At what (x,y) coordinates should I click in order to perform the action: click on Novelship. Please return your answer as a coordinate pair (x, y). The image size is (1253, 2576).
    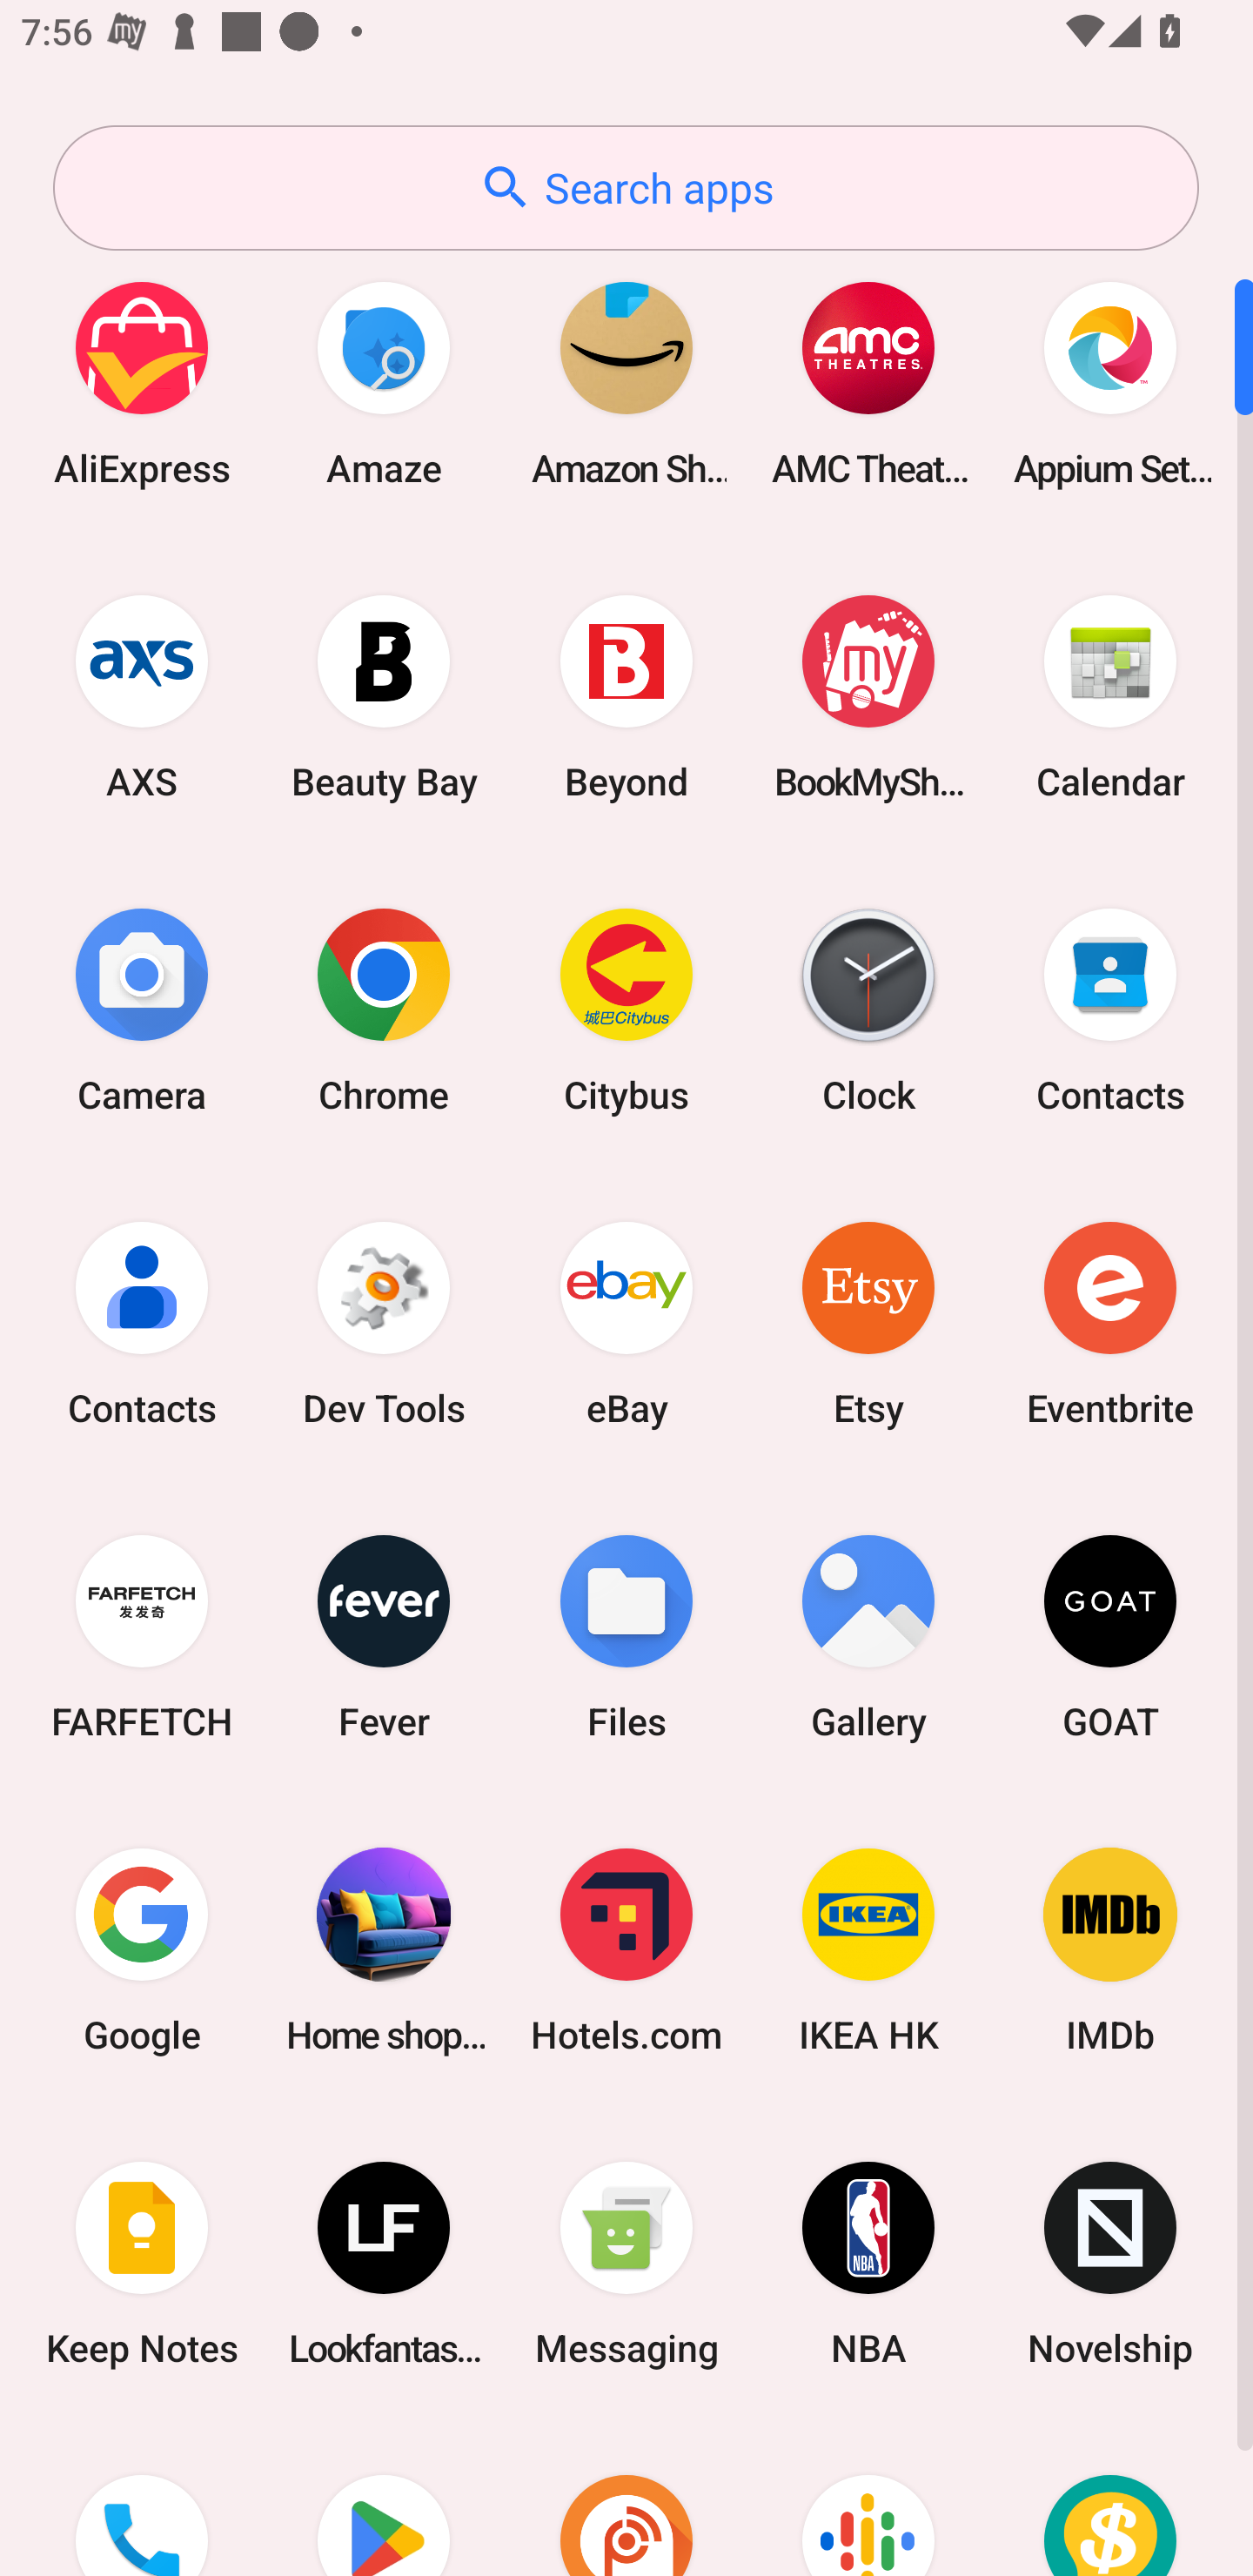
    Looking at the image, I should click on (1110, 2264).